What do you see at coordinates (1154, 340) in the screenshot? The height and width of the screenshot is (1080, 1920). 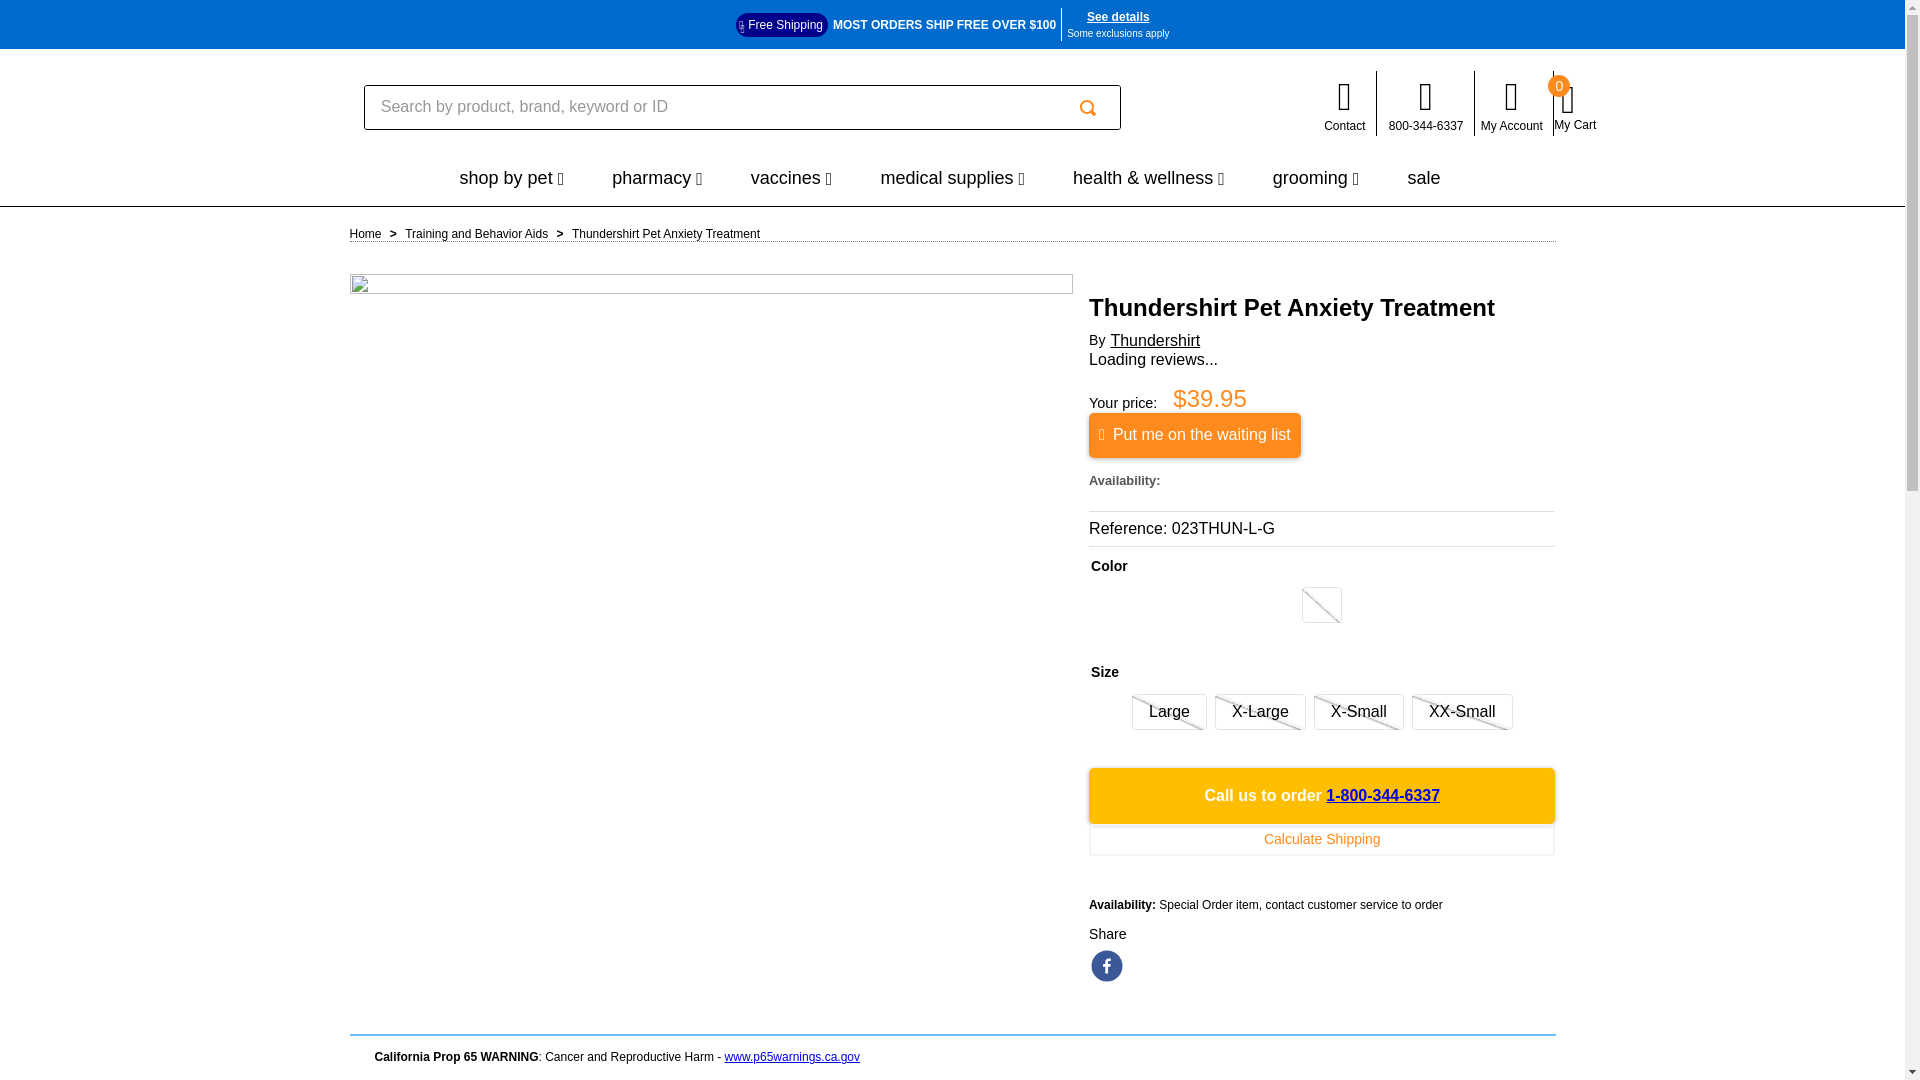 I see `Thundershirt` at bounding box center [1154, 340].